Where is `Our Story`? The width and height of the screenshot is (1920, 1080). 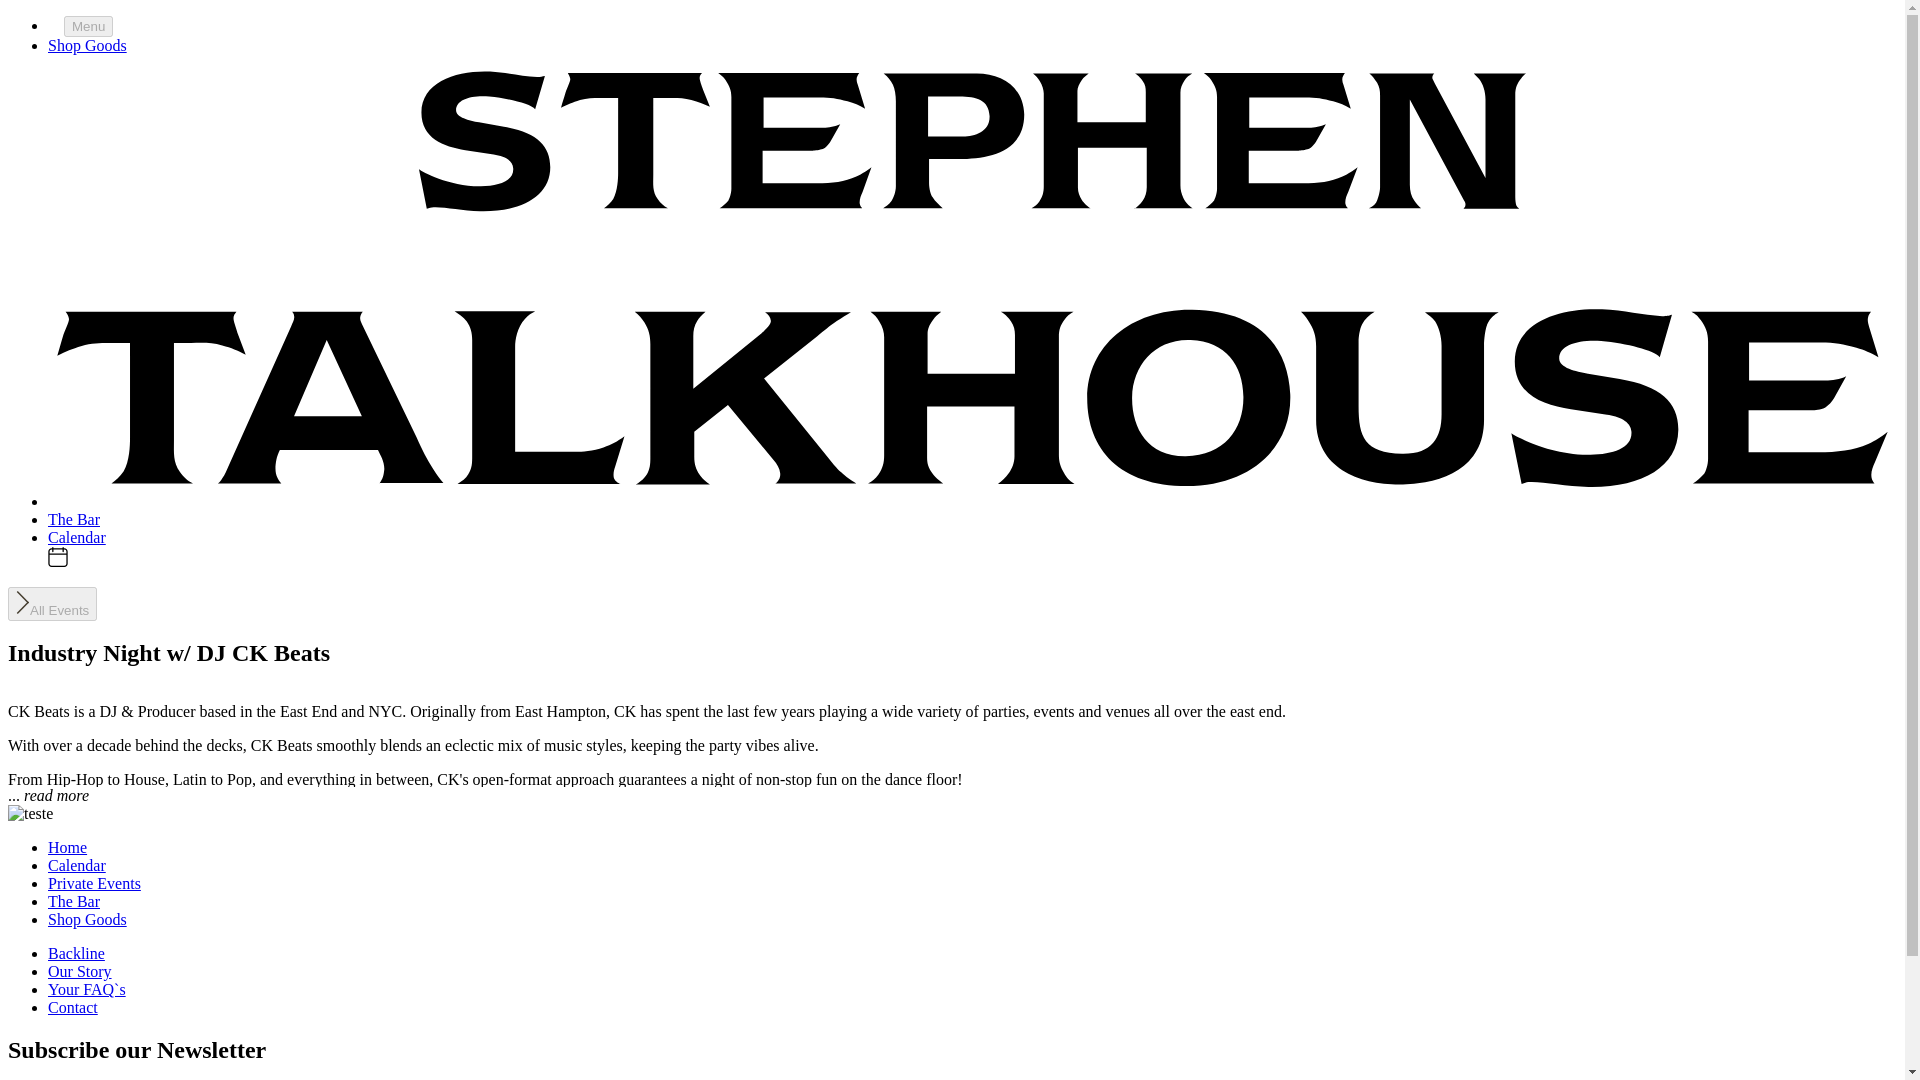
Our Story is located at coordinates (80, 971).